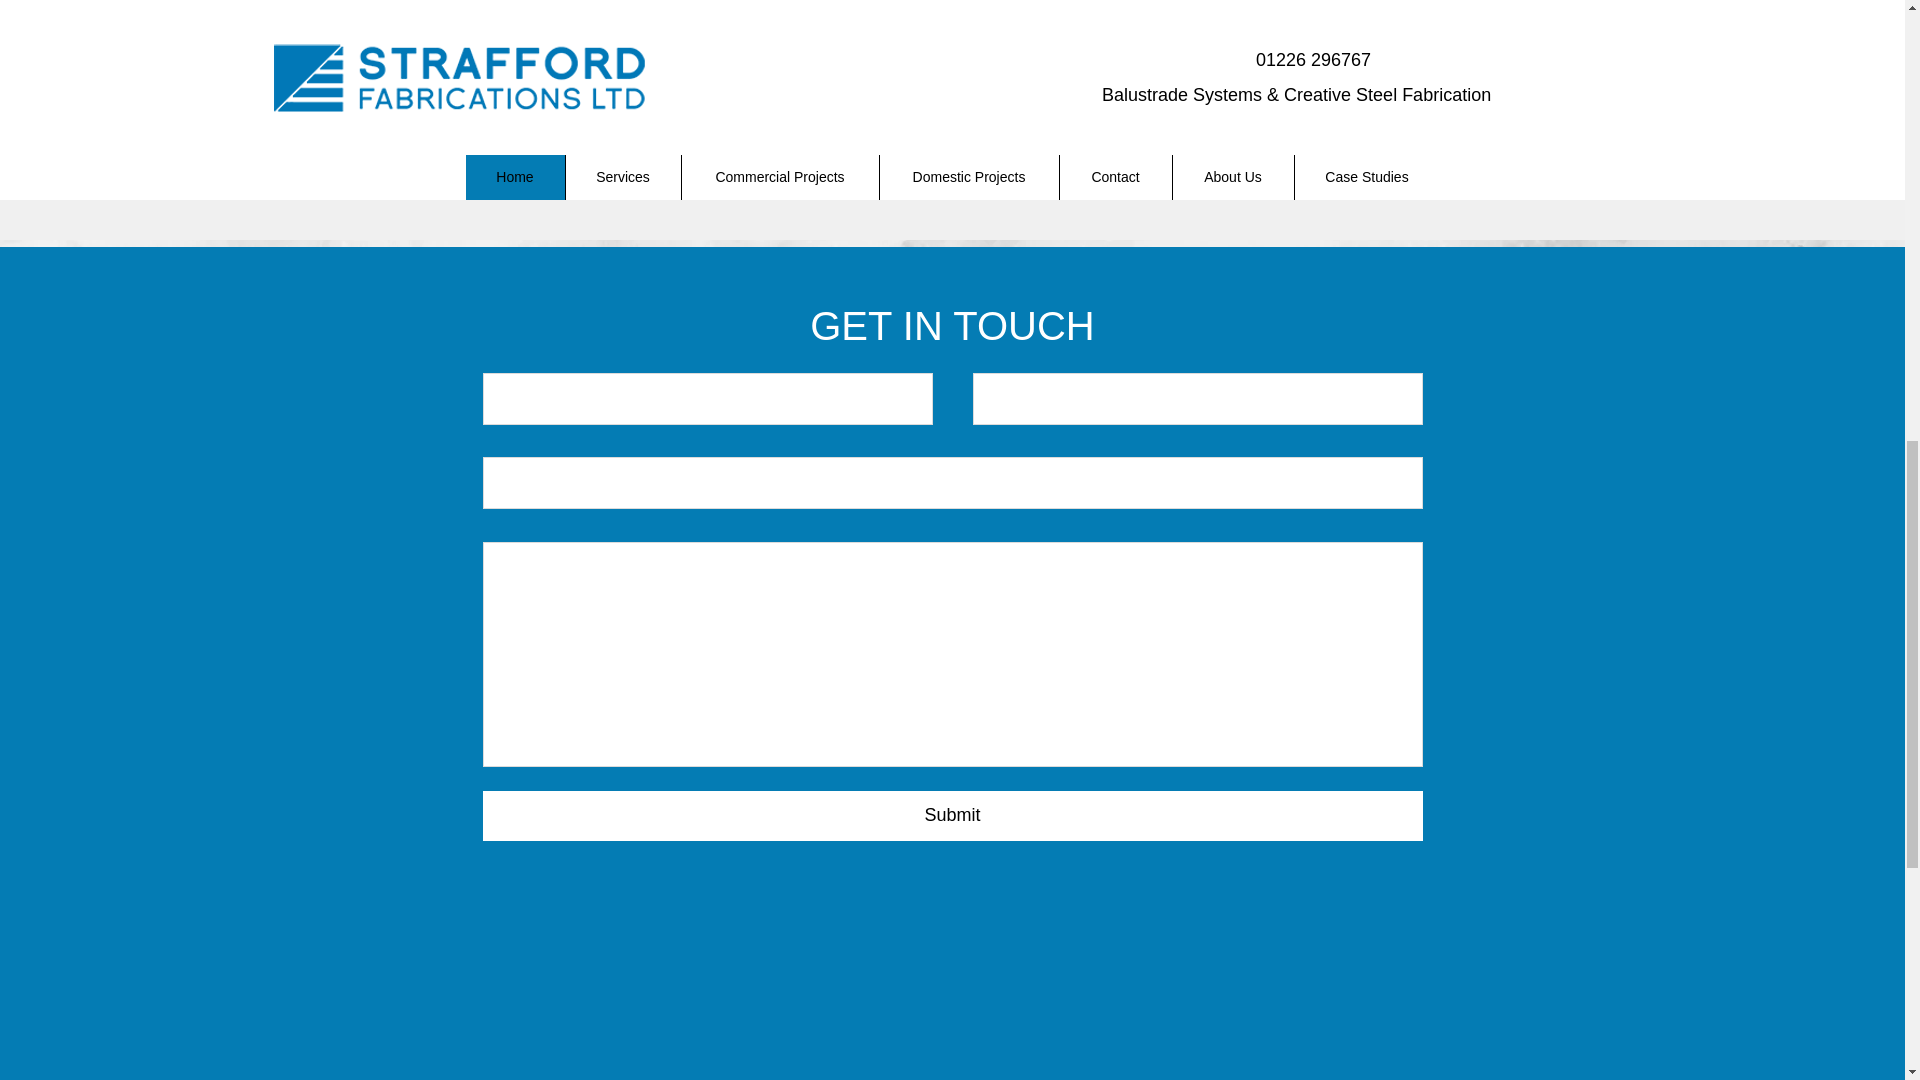  I want to click on Submit, so click(952, 816).